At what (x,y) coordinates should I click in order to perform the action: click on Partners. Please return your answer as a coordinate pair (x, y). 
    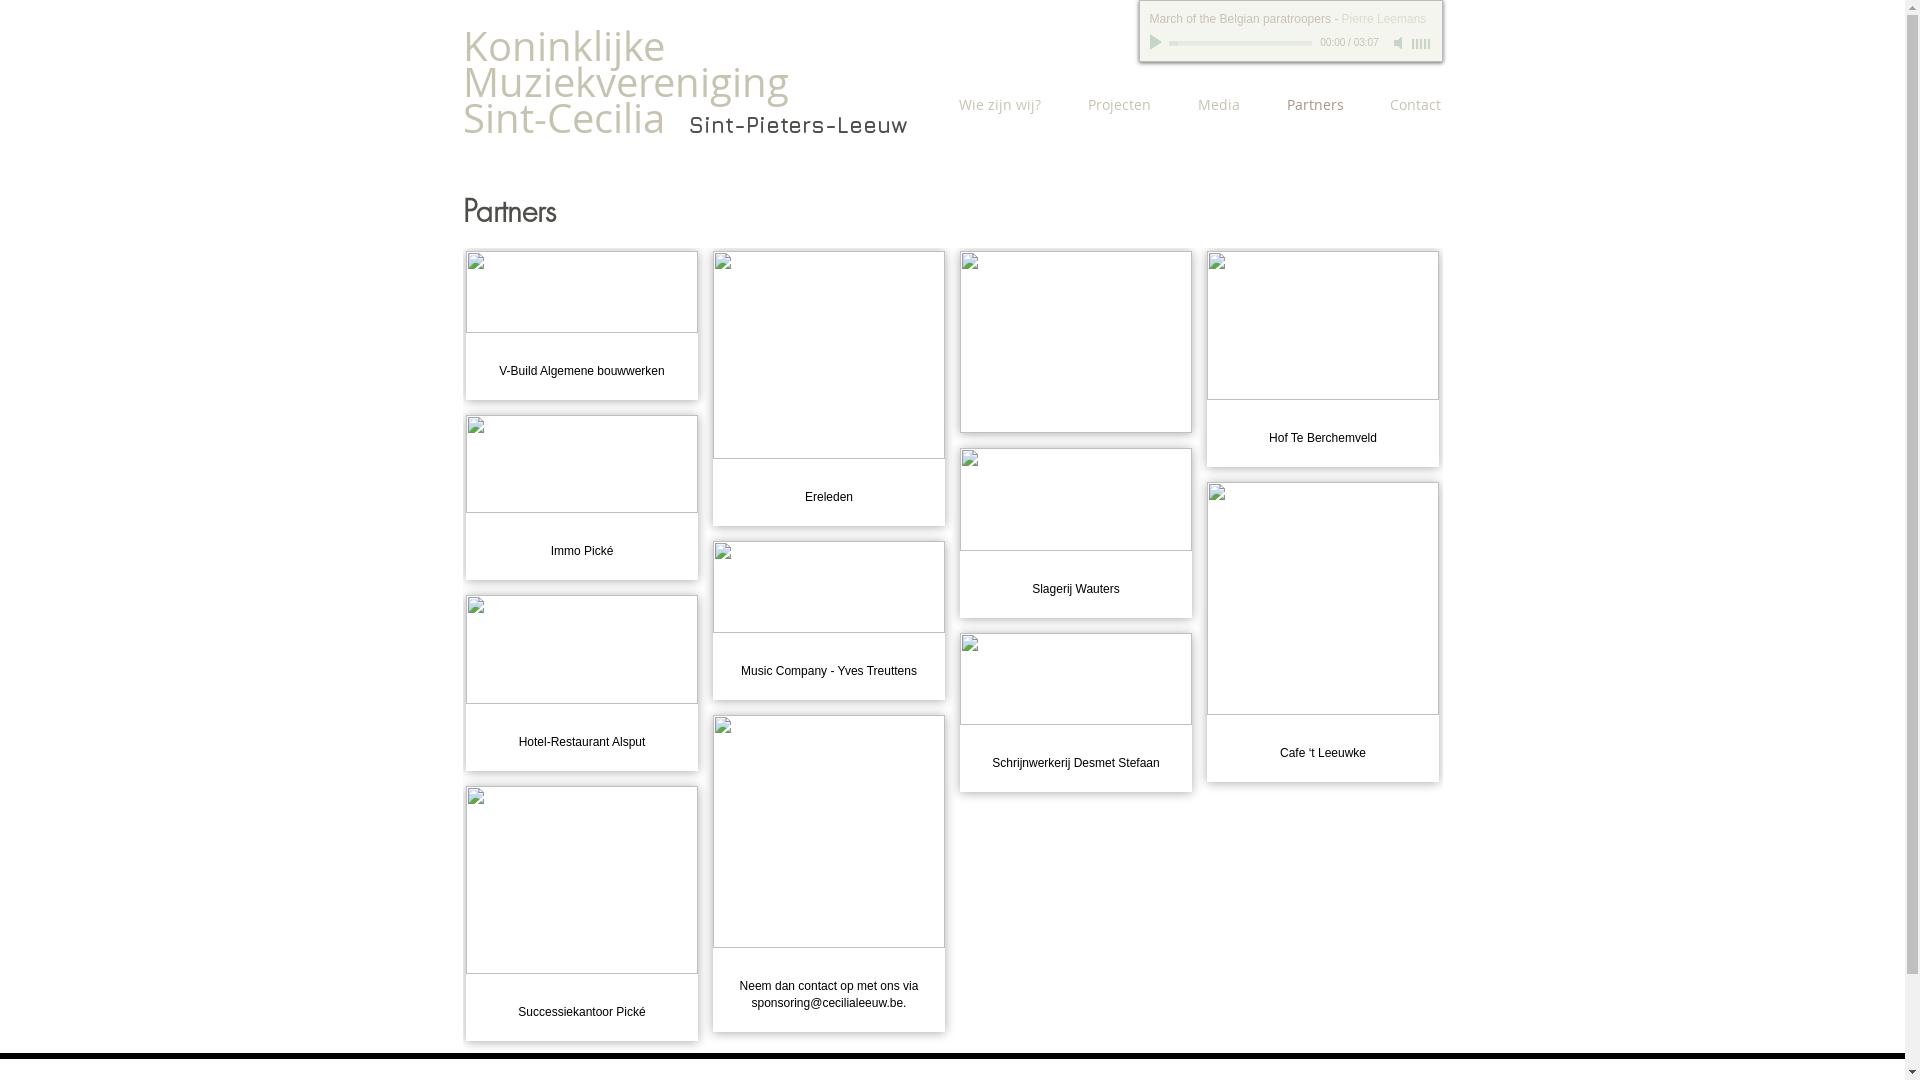
    Looking at the image, I should click on (1306, 105).